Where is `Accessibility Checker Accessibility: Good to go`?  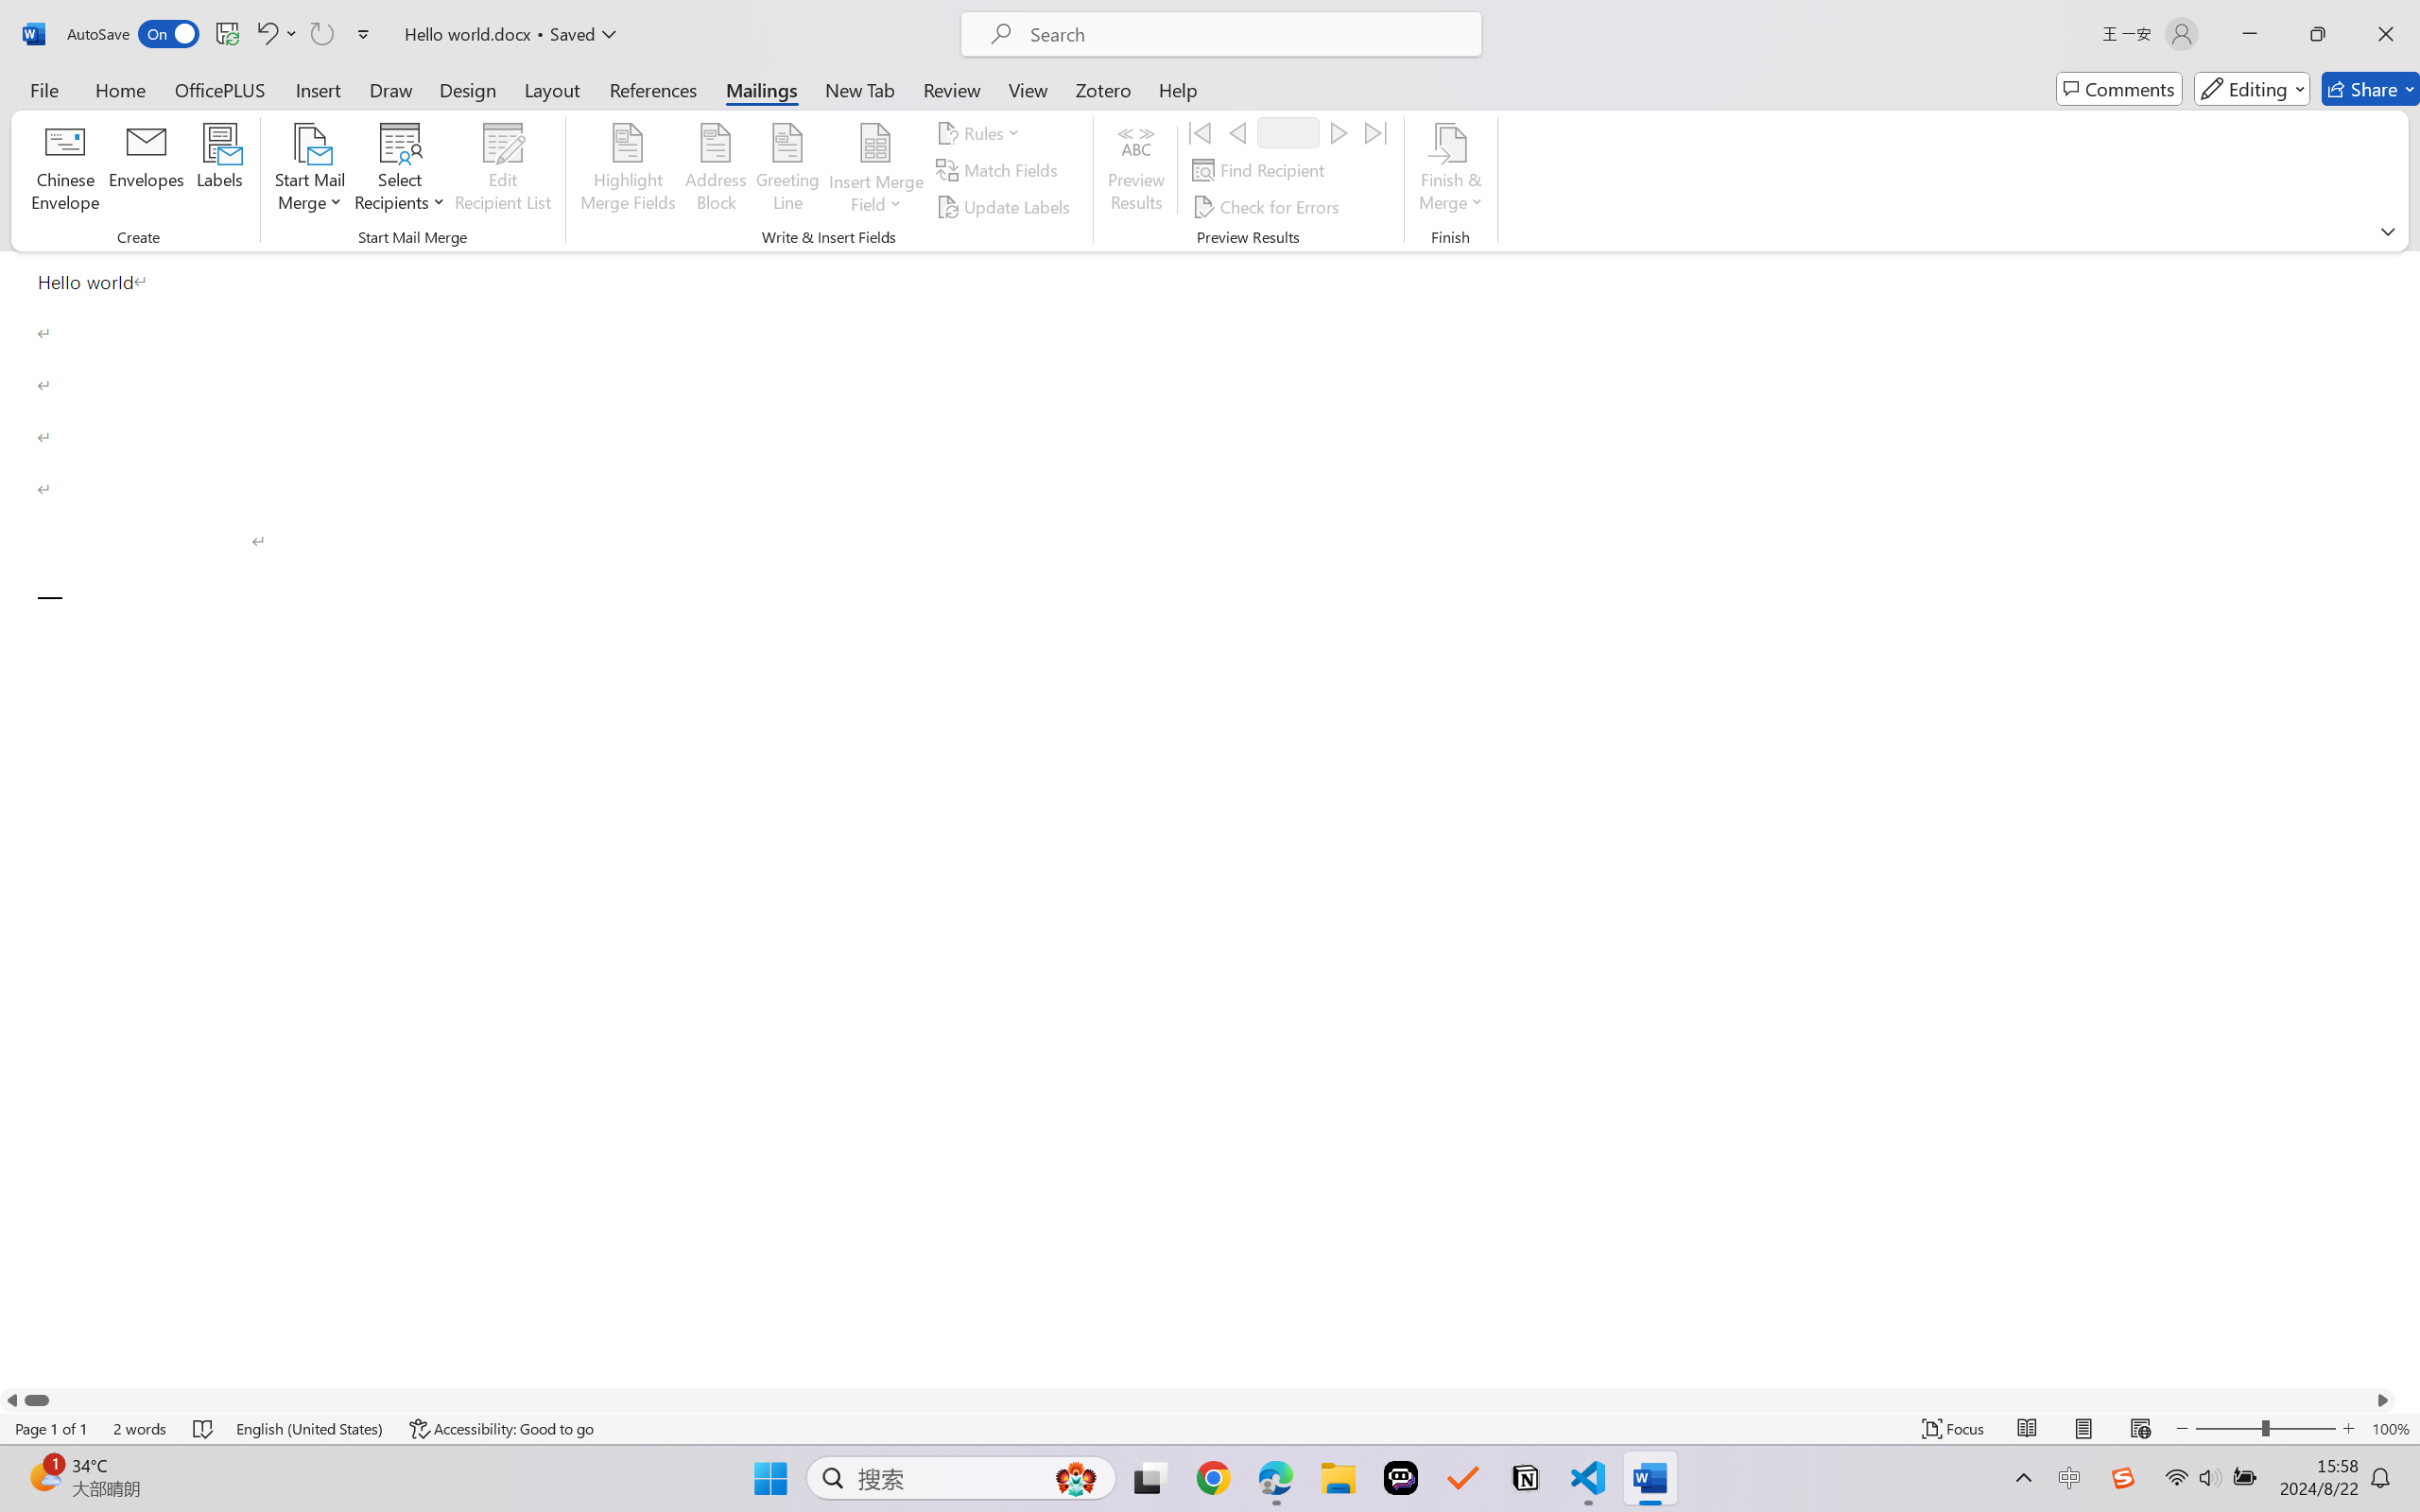 Accessibility Checker Accessibility: Good to go is located at coordinates (502, 1429).